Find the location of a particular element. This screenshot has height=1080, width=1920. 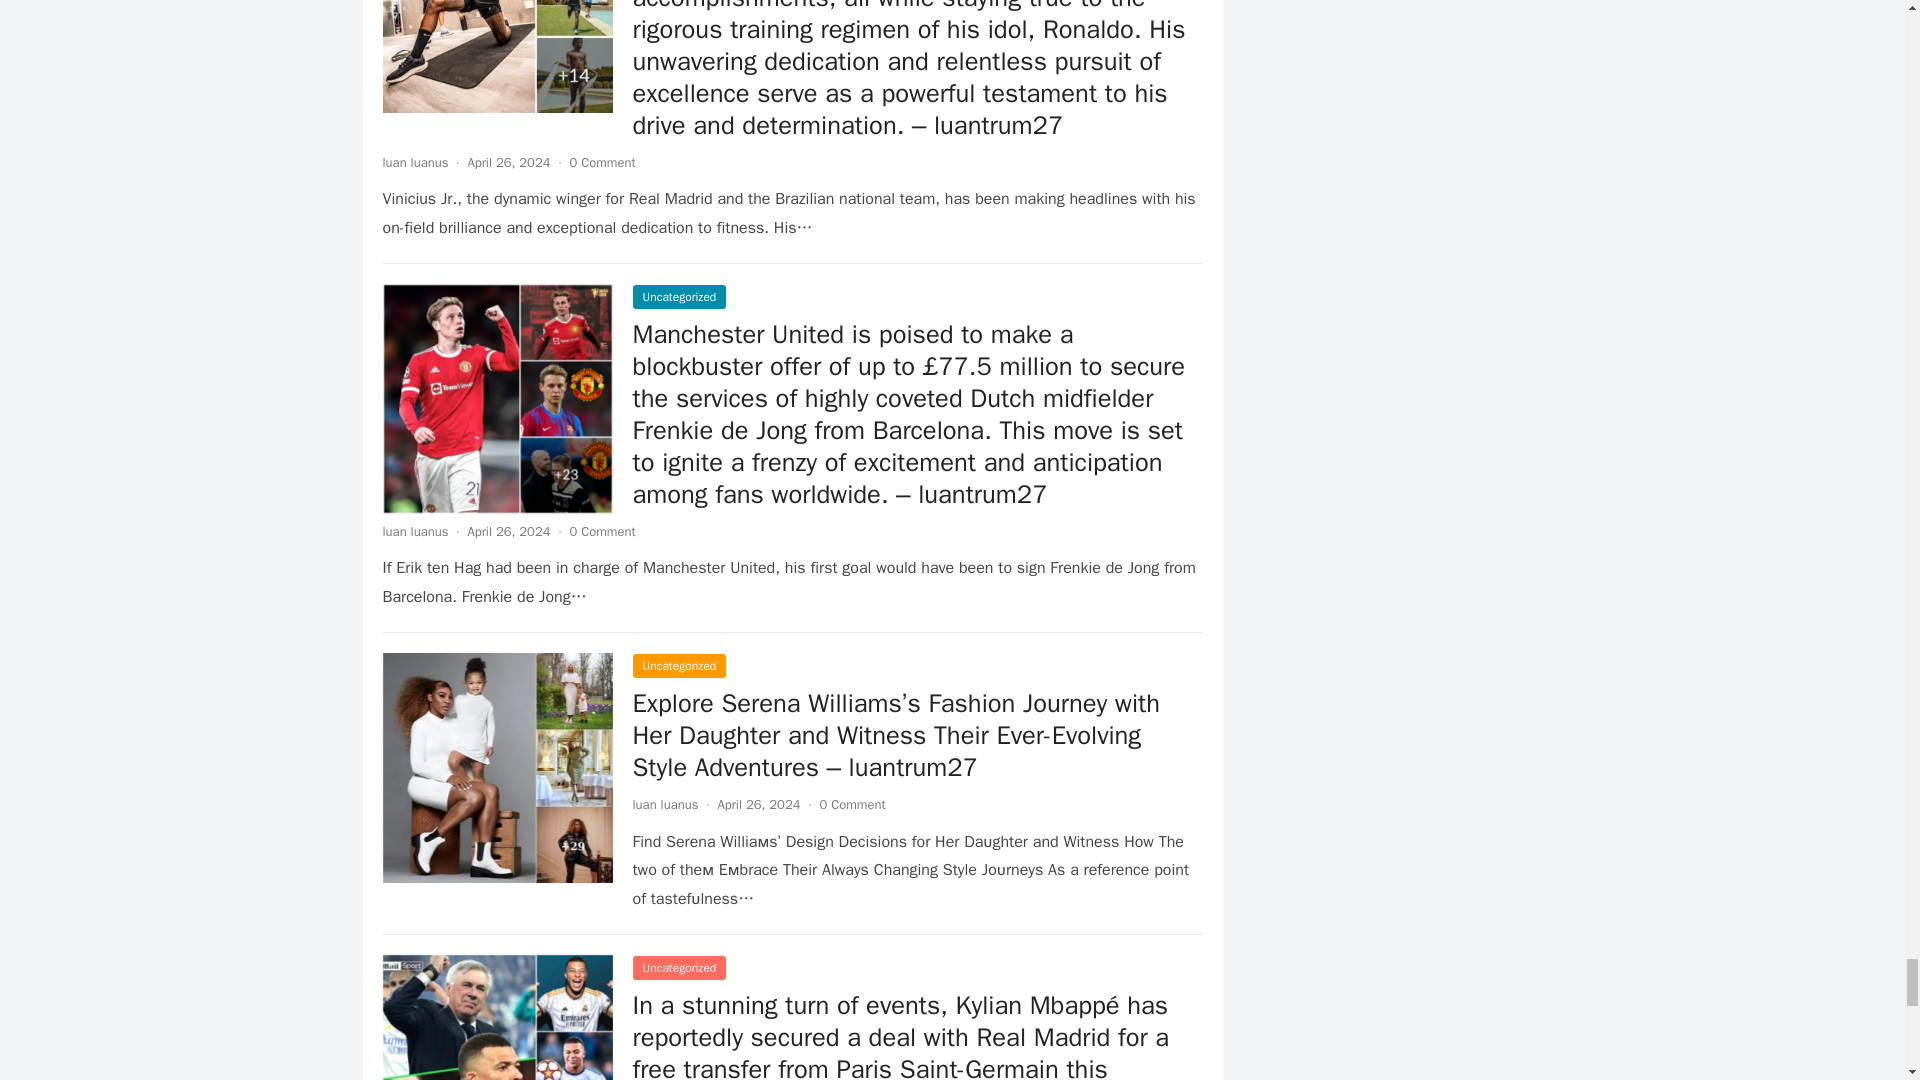

0 Comment is located at coordinates (602, 531).